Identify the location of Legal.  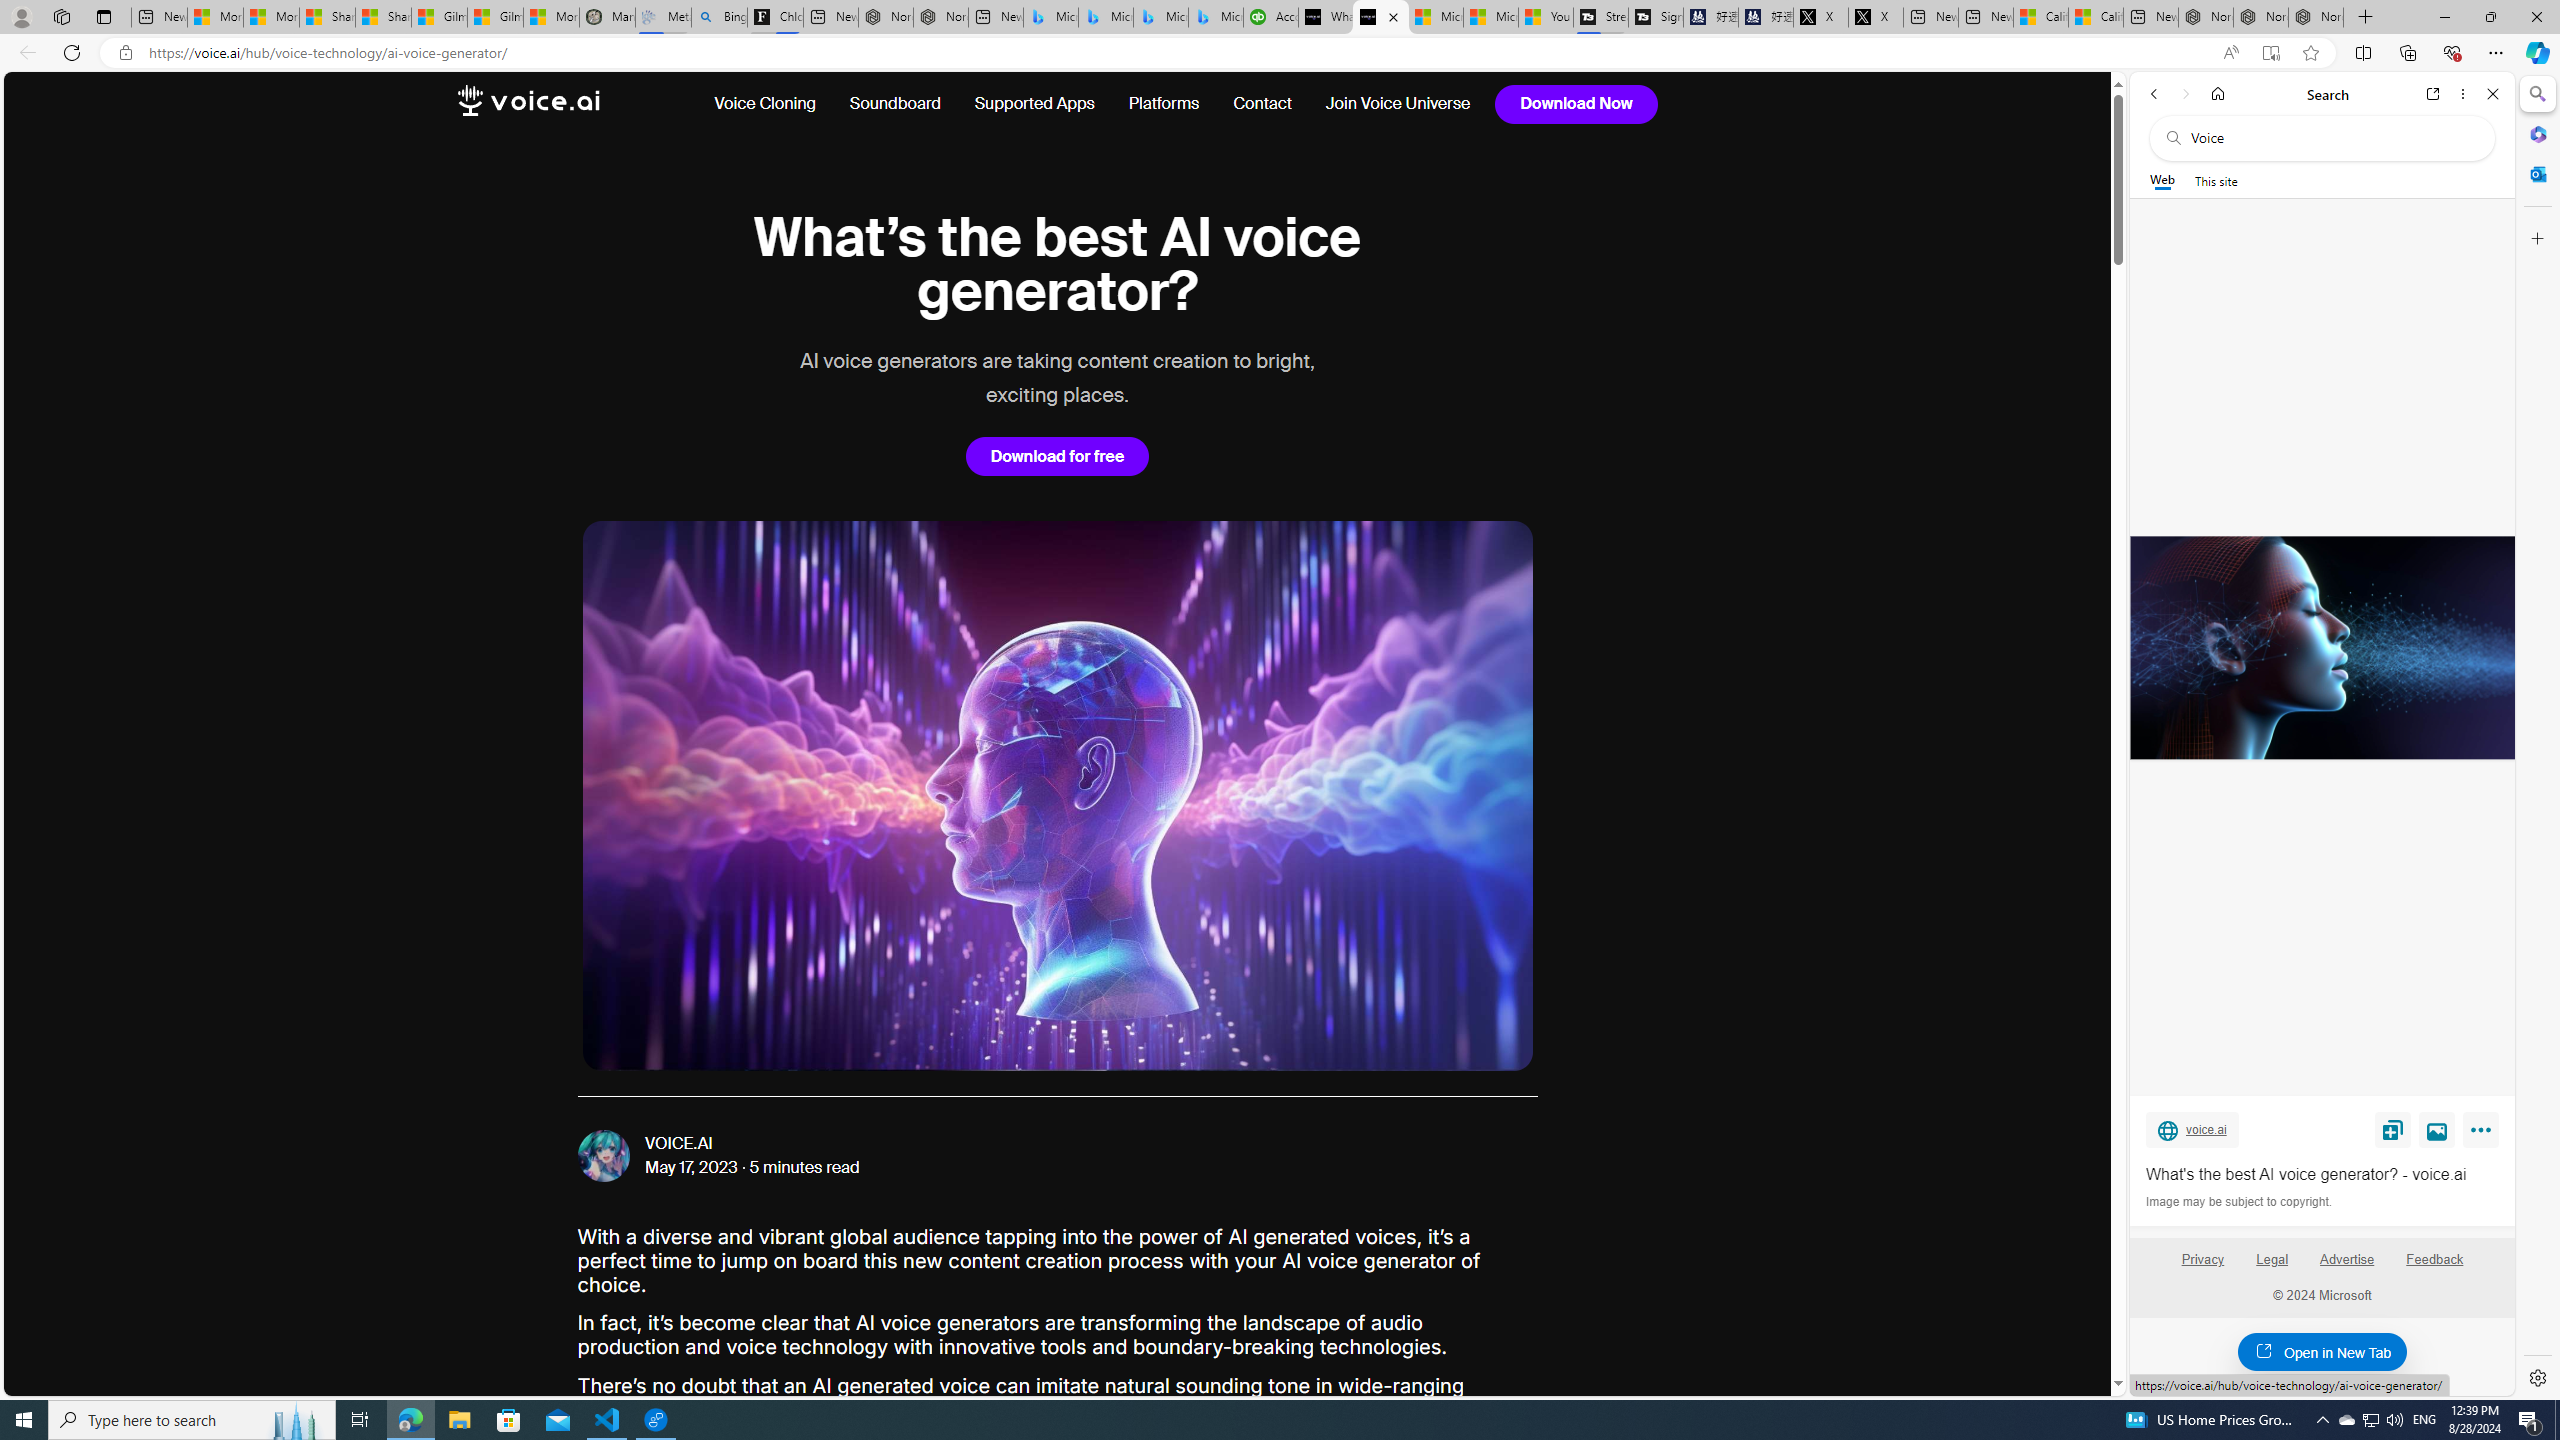
(2272, 1259).